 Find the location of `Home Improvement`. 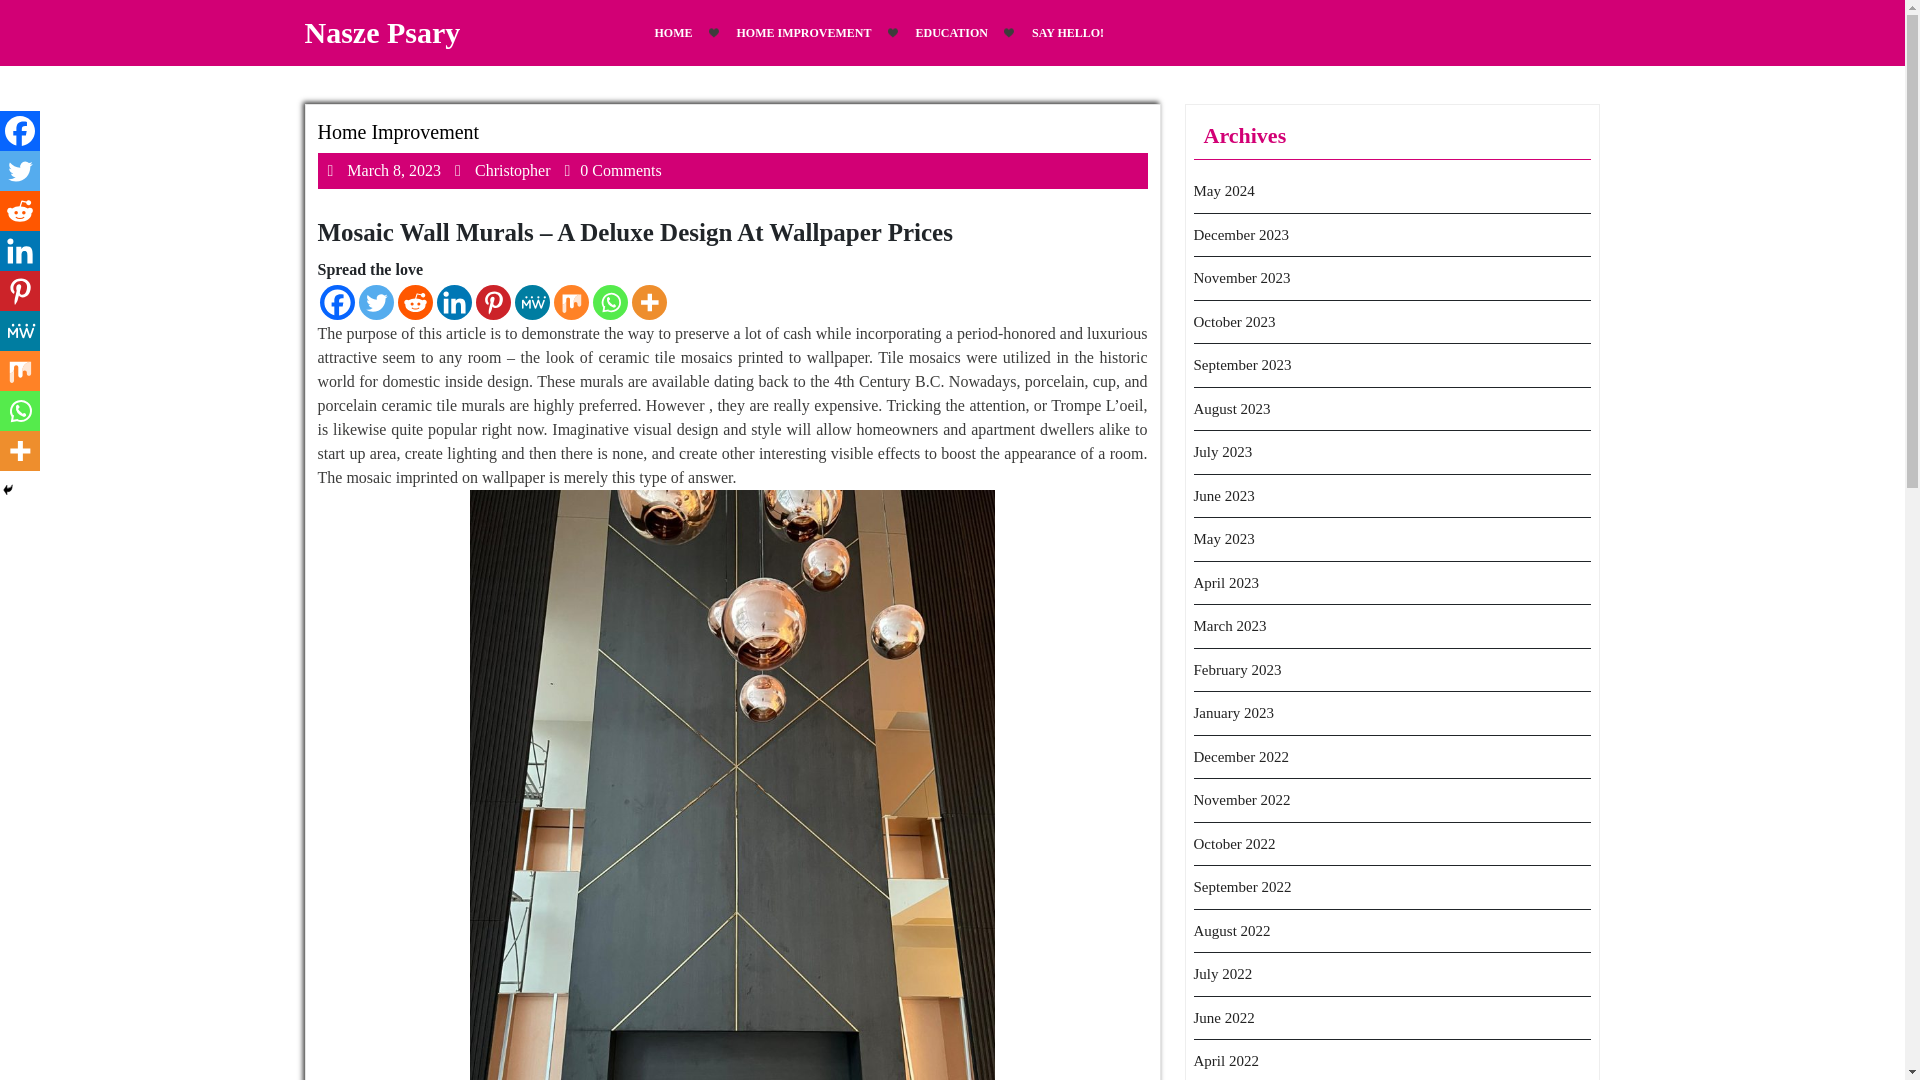

Home Improvement is located at coordinates (952, 32).